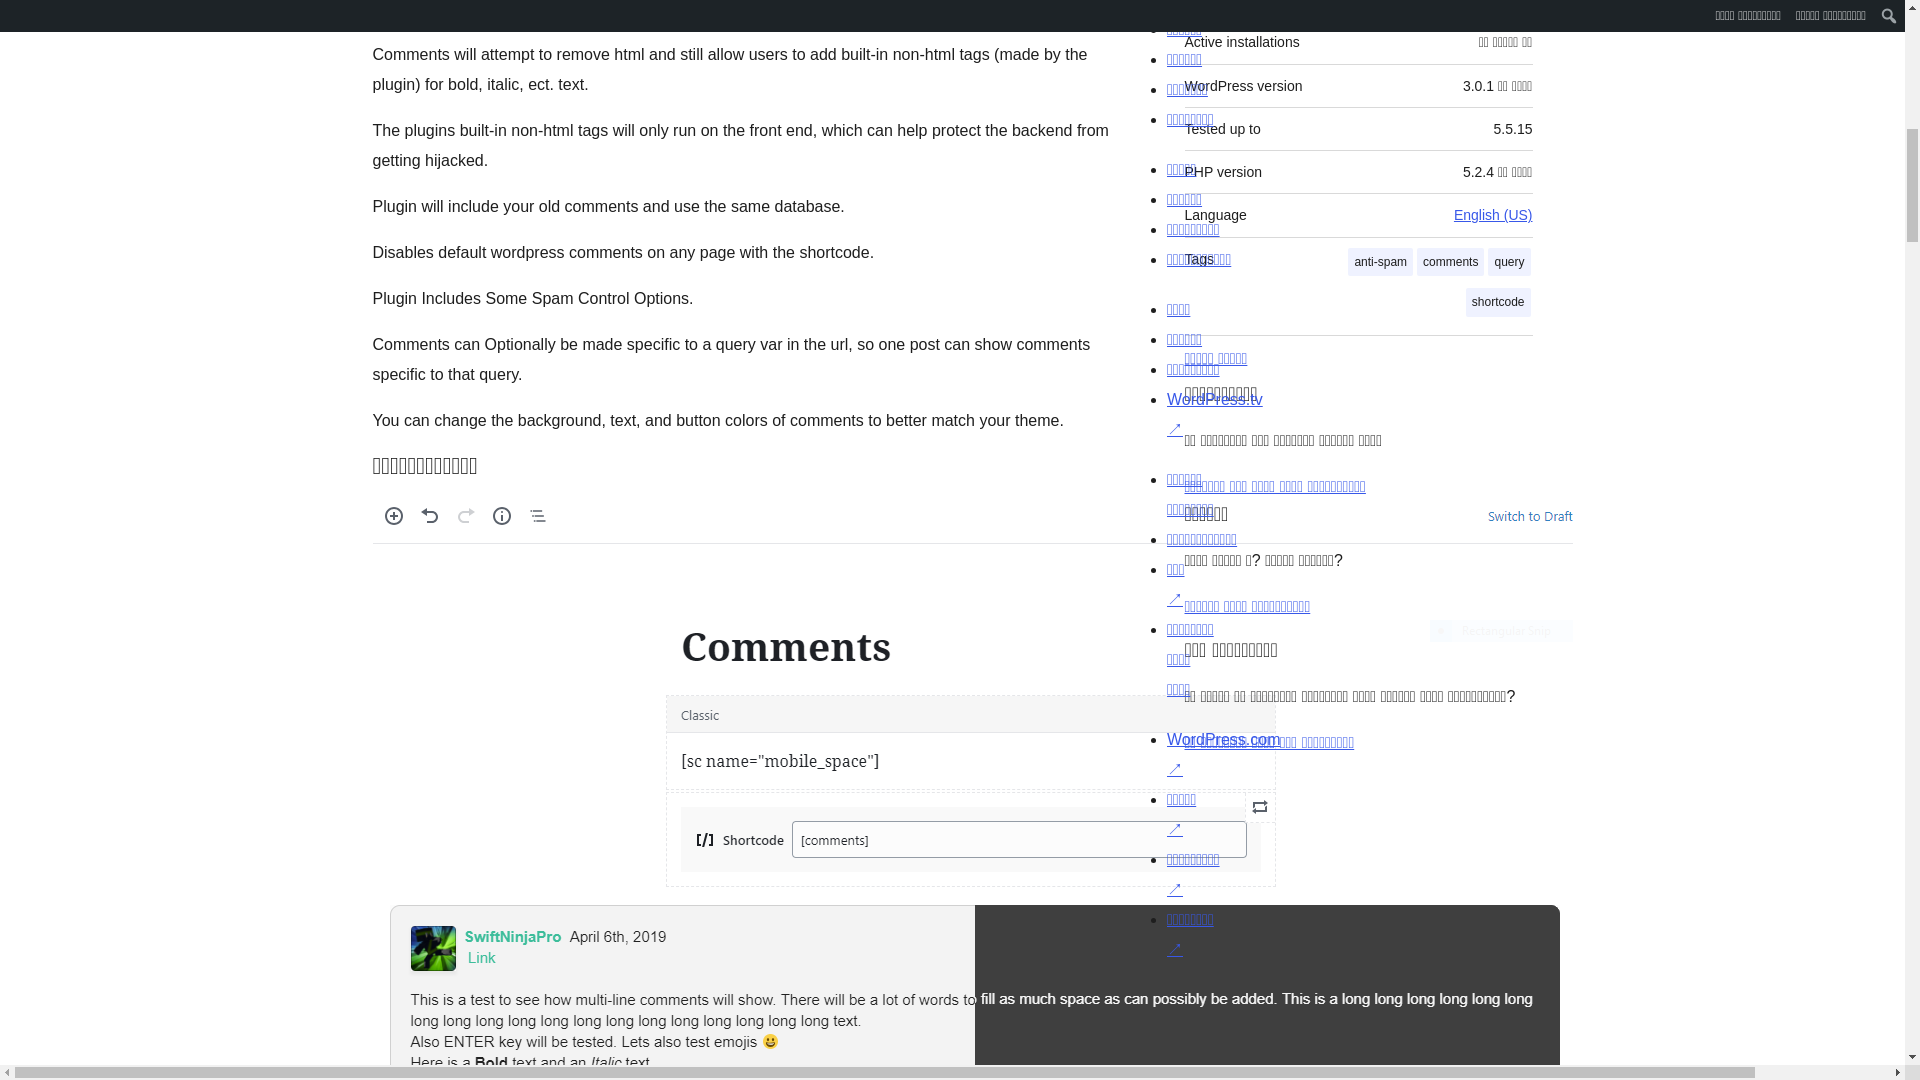 The height and width of the screenshot is (1080, 1920). I want to click on WordPress.org, so click(1139, 991).